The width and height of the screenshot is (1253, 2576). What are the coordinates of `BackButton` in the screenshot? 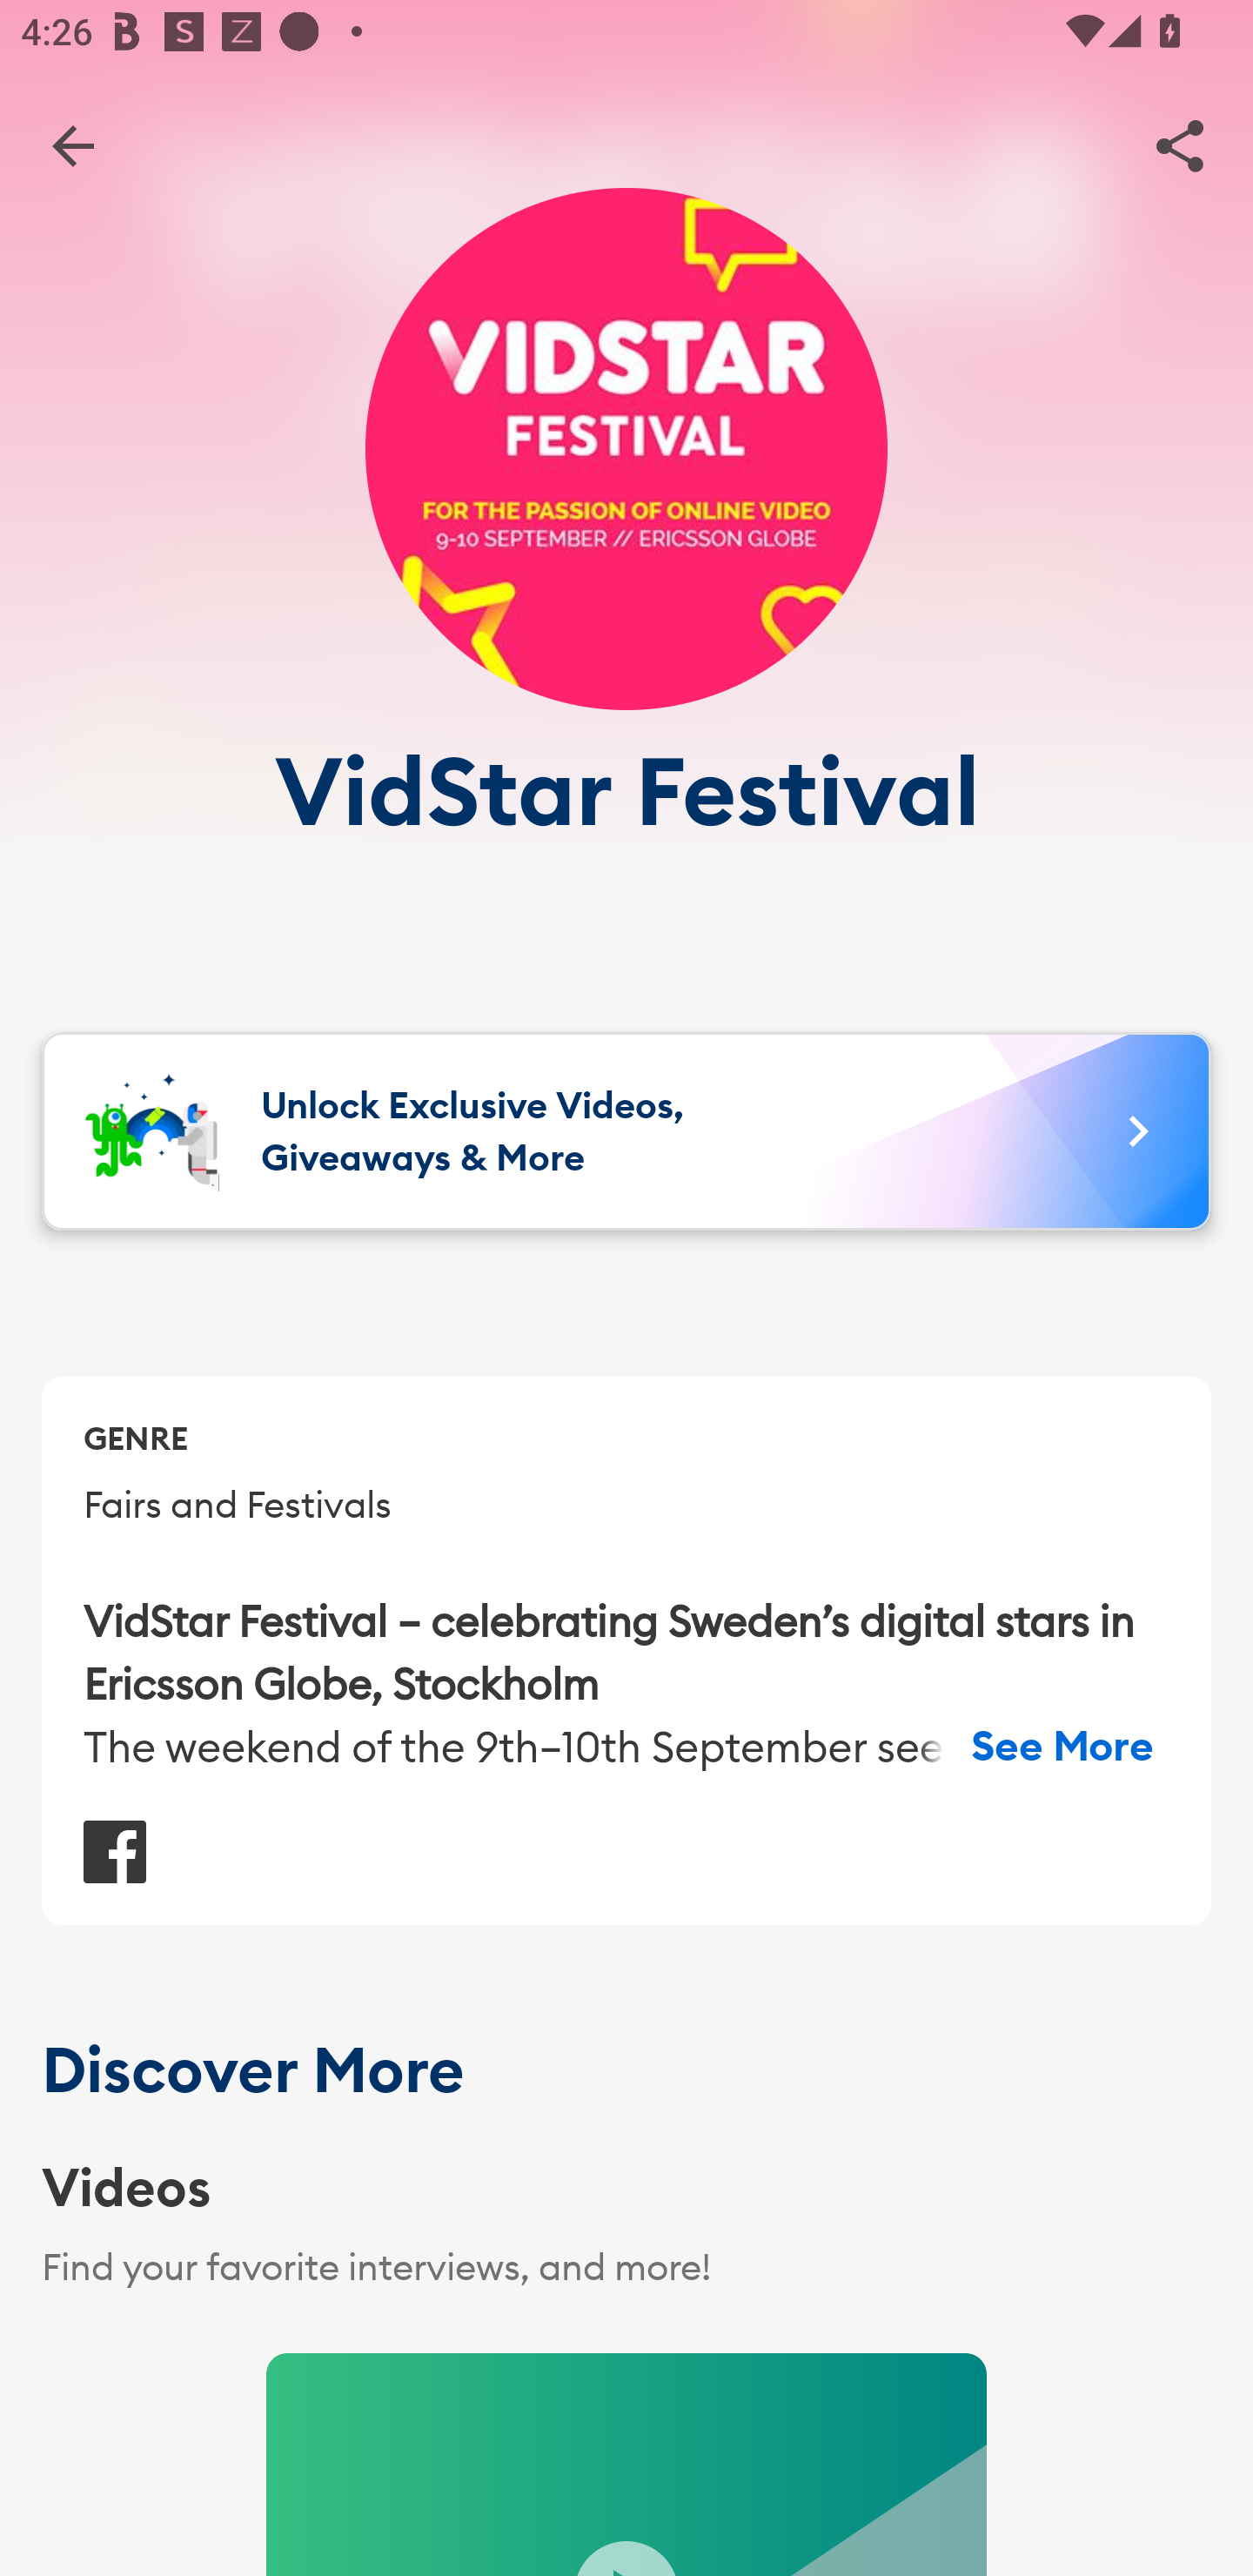 It's located at (72, 144).